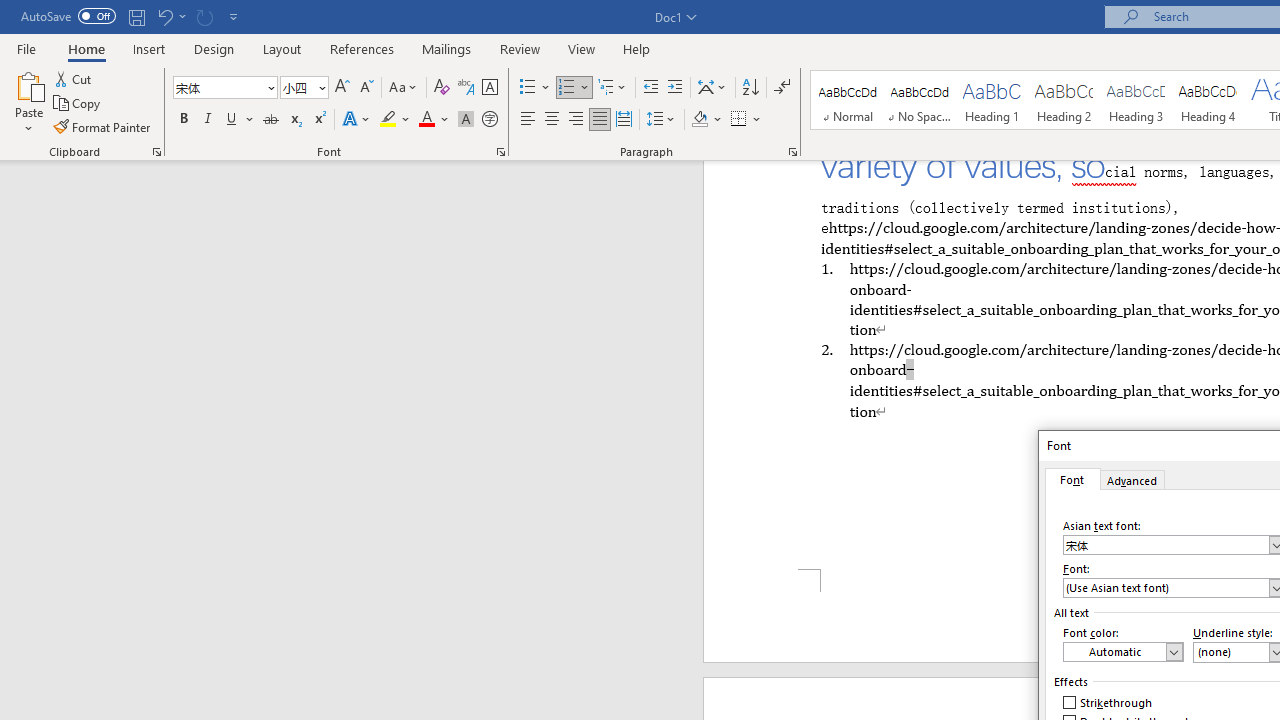 This screenshot has width=1280, height=720. Describe the element at coordinates (599, 120) in the screenshot. I see `Justify` at that location.